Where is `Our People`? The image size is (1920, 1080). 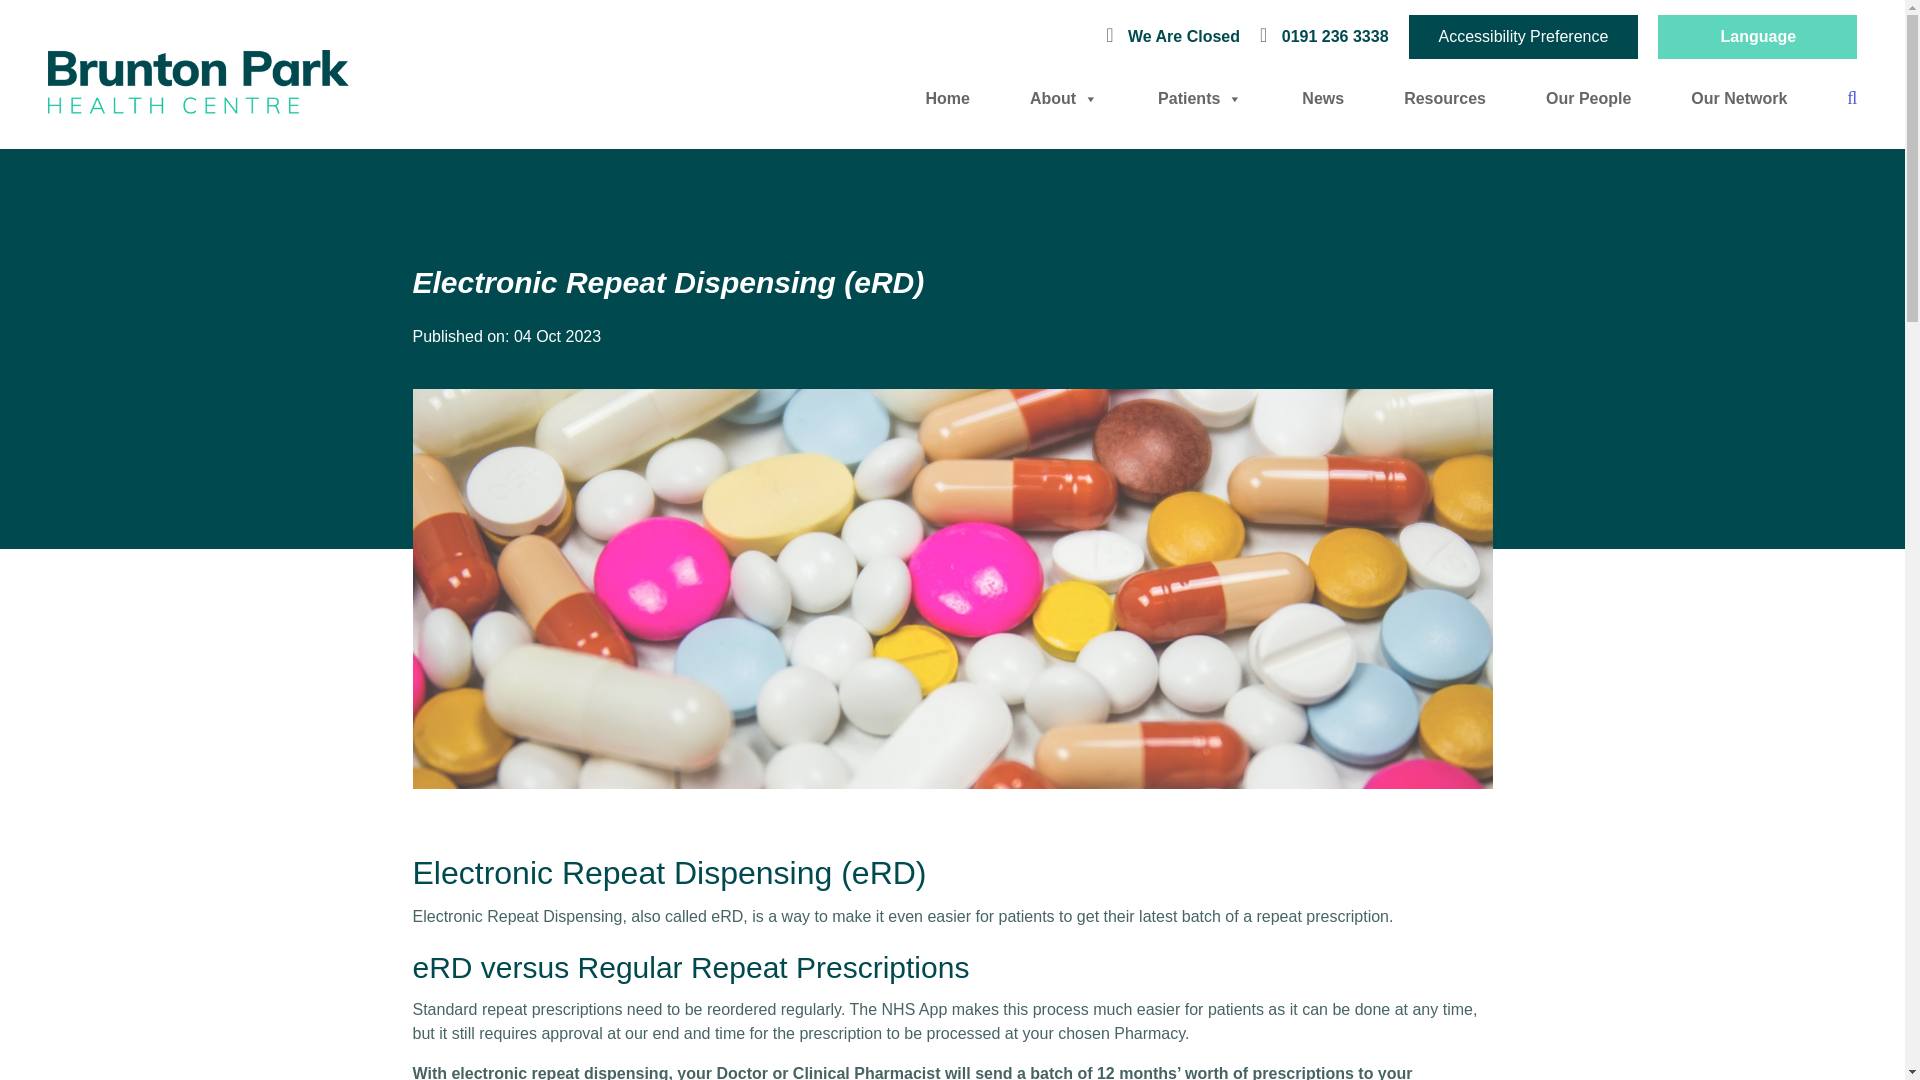
Our People is located at coordinates (1588, 98).